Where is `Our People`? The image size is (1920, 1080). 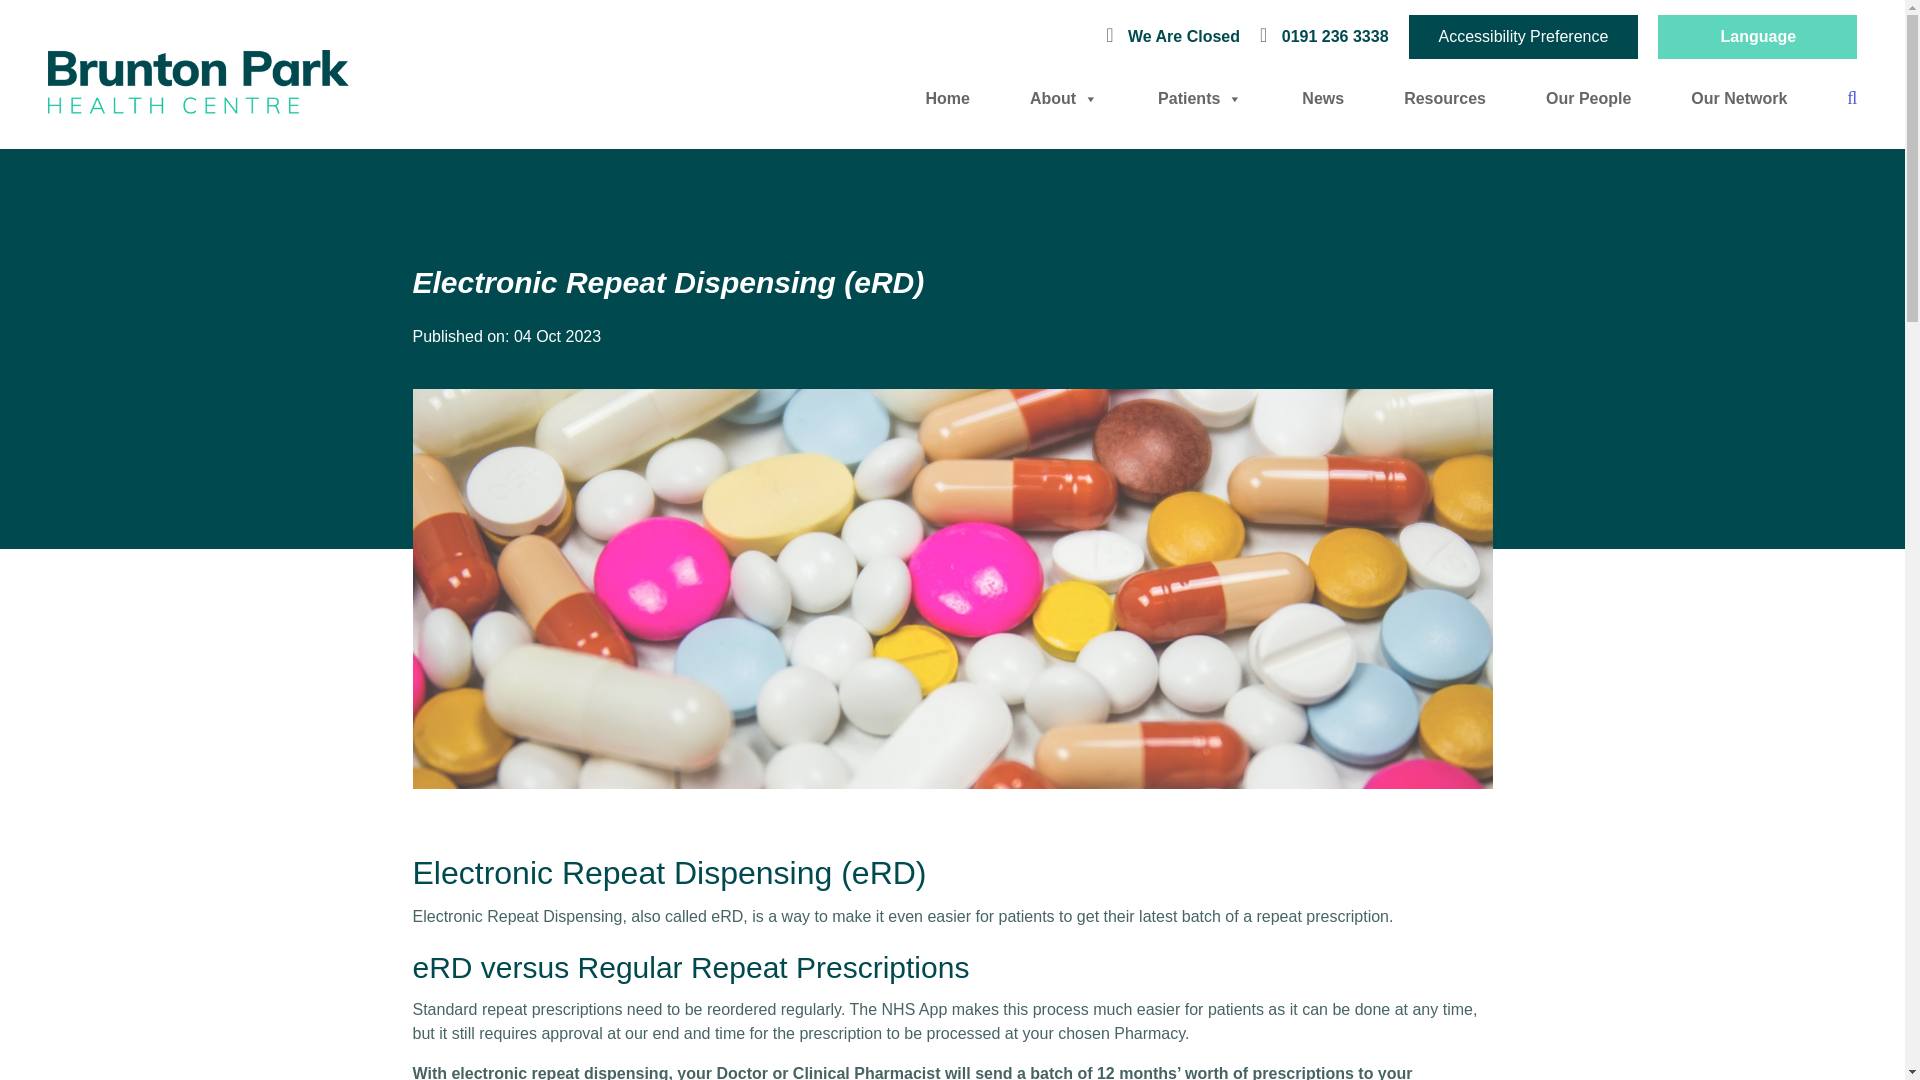
Our People is located at coordinates (1588, 98).